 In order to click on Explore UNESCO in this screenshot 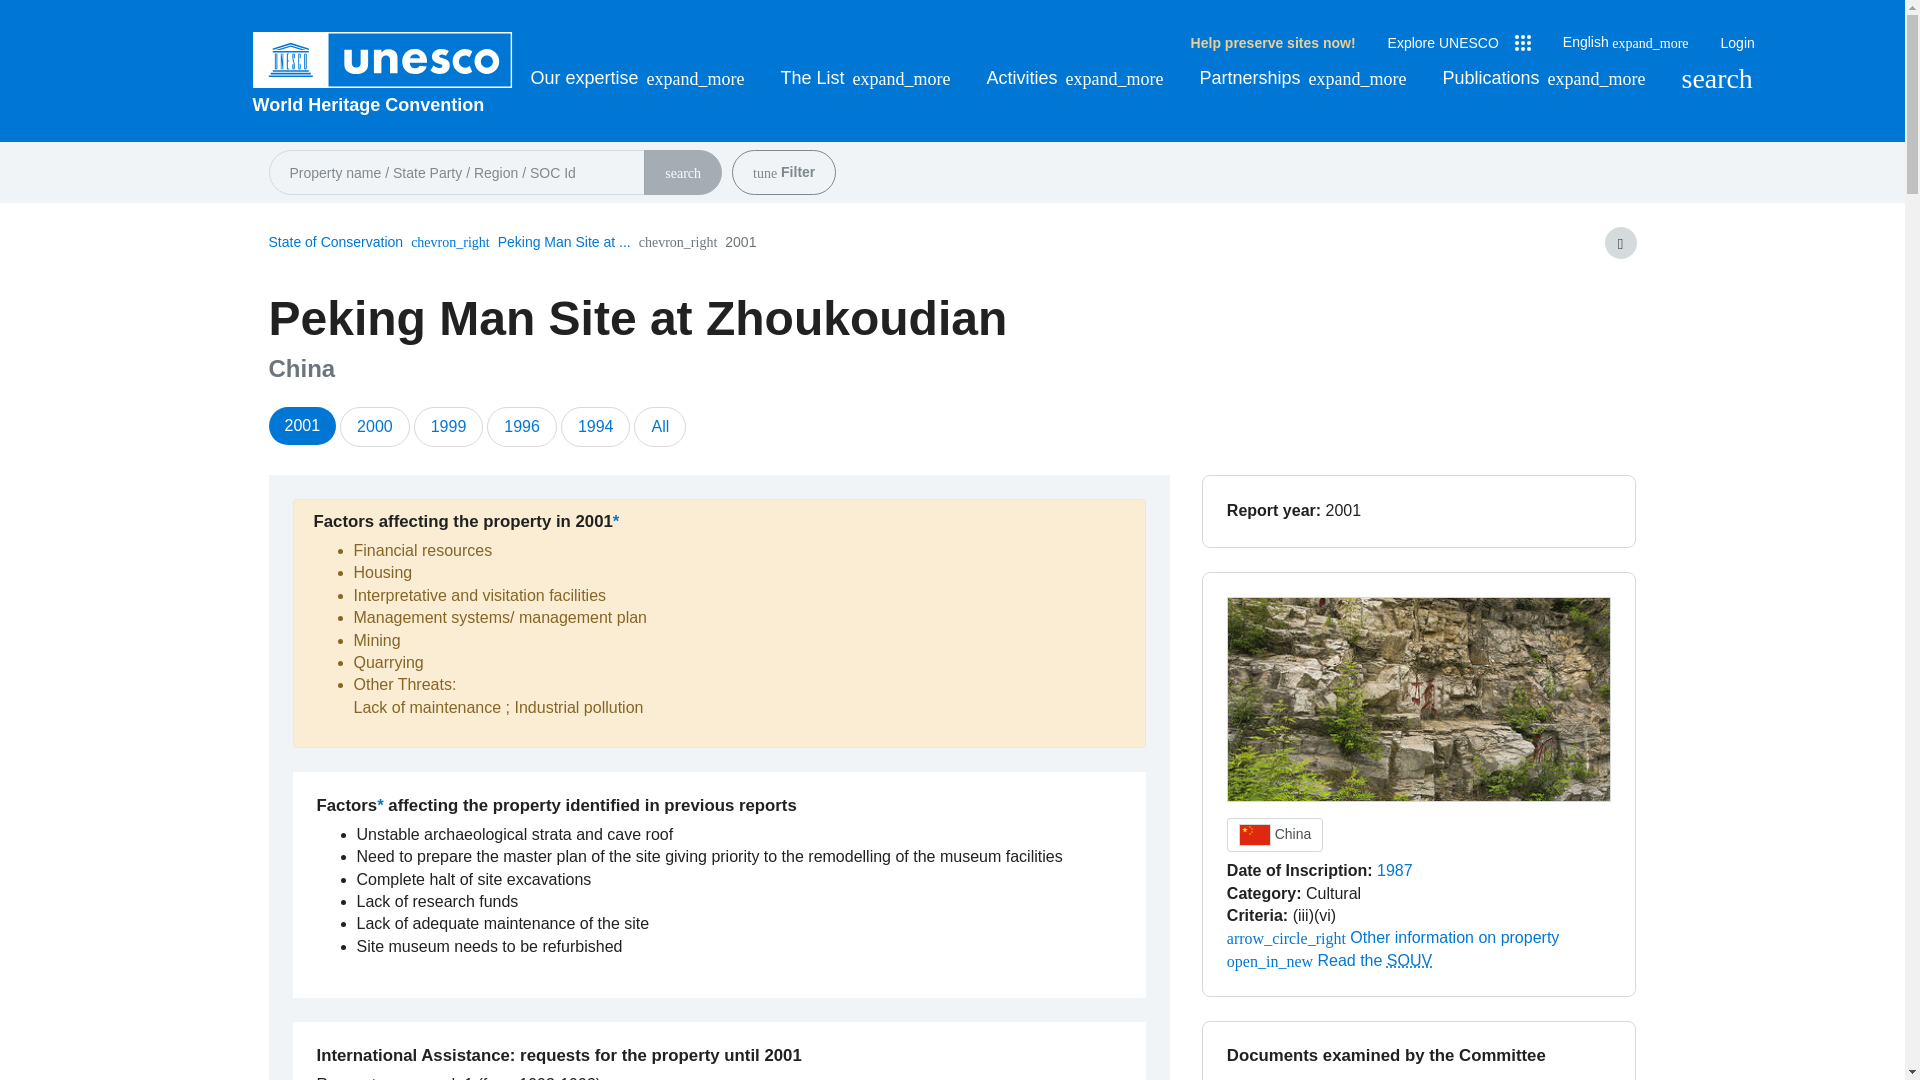, I will do `click(1459, 43)`.